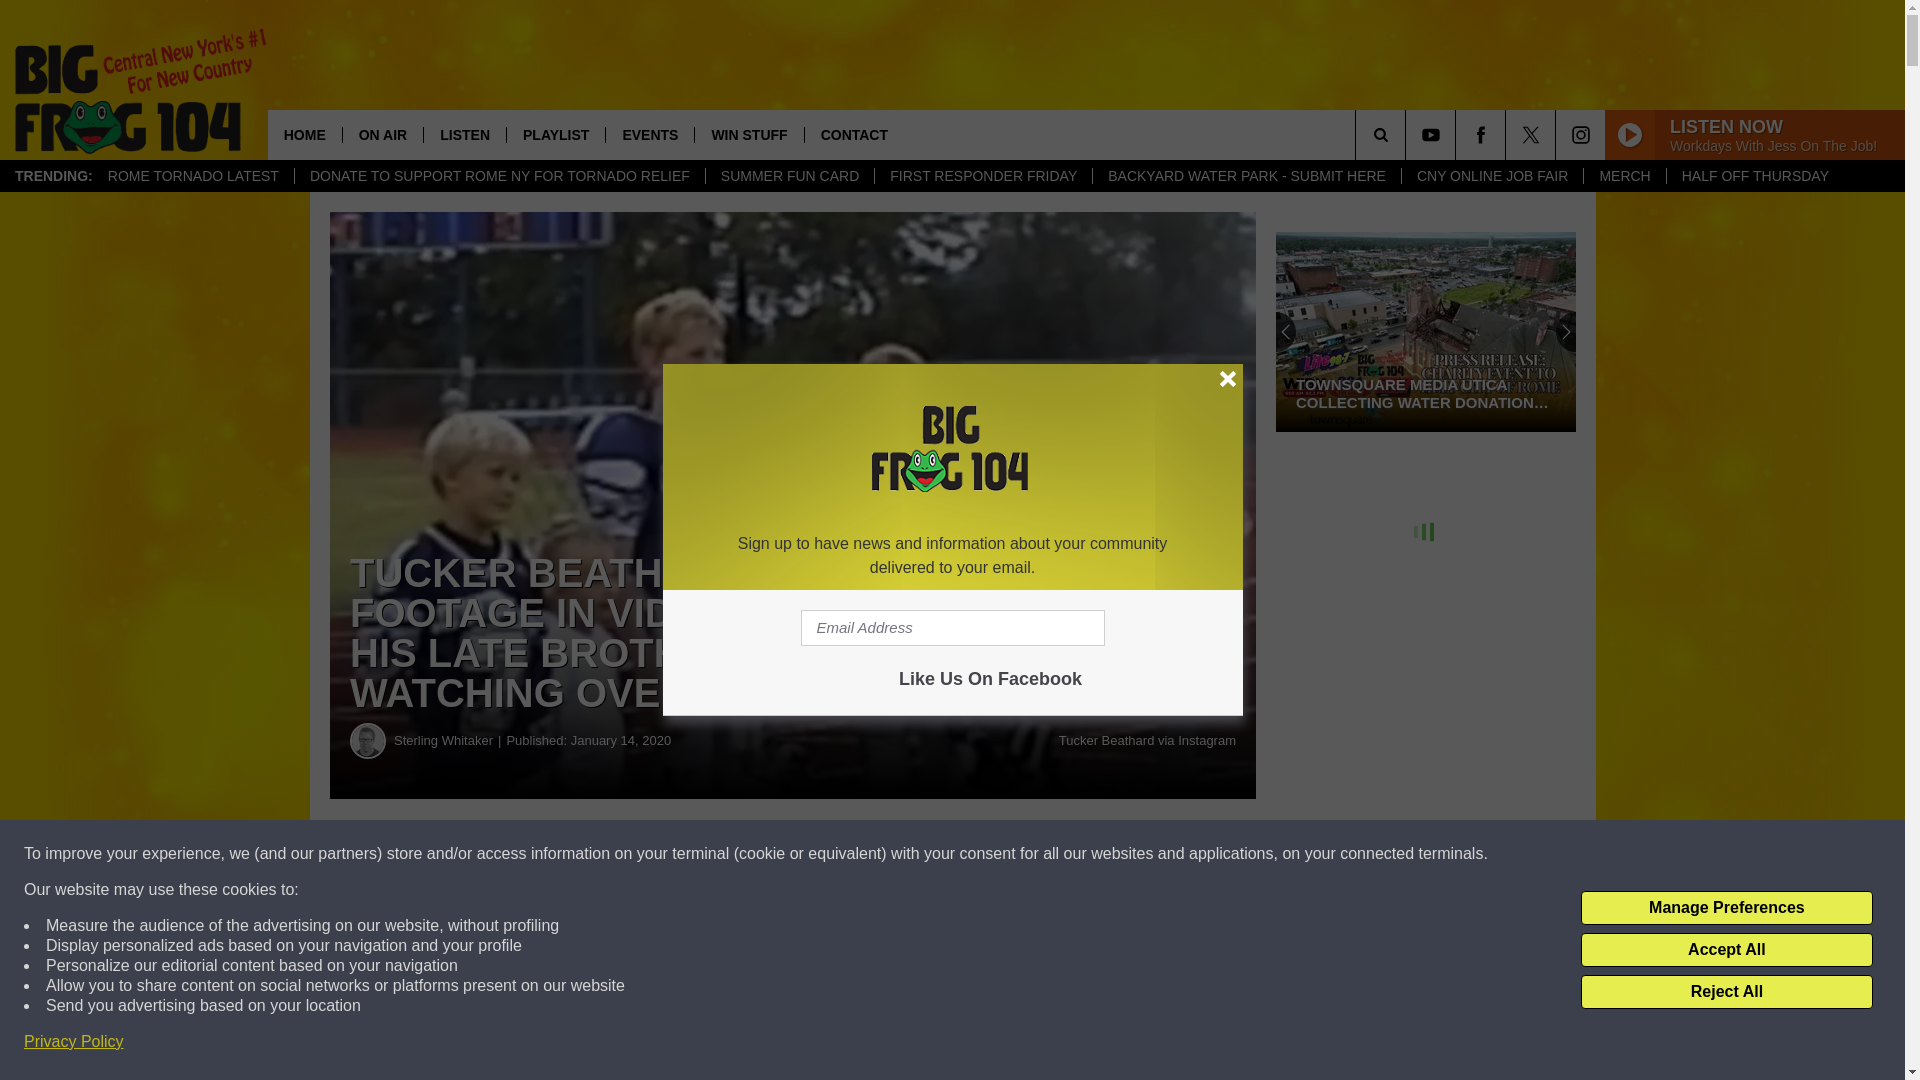  Describe the element at coordinates (788, 176) in the screenshot. I see `SUMMER FUN CARD` at that location.